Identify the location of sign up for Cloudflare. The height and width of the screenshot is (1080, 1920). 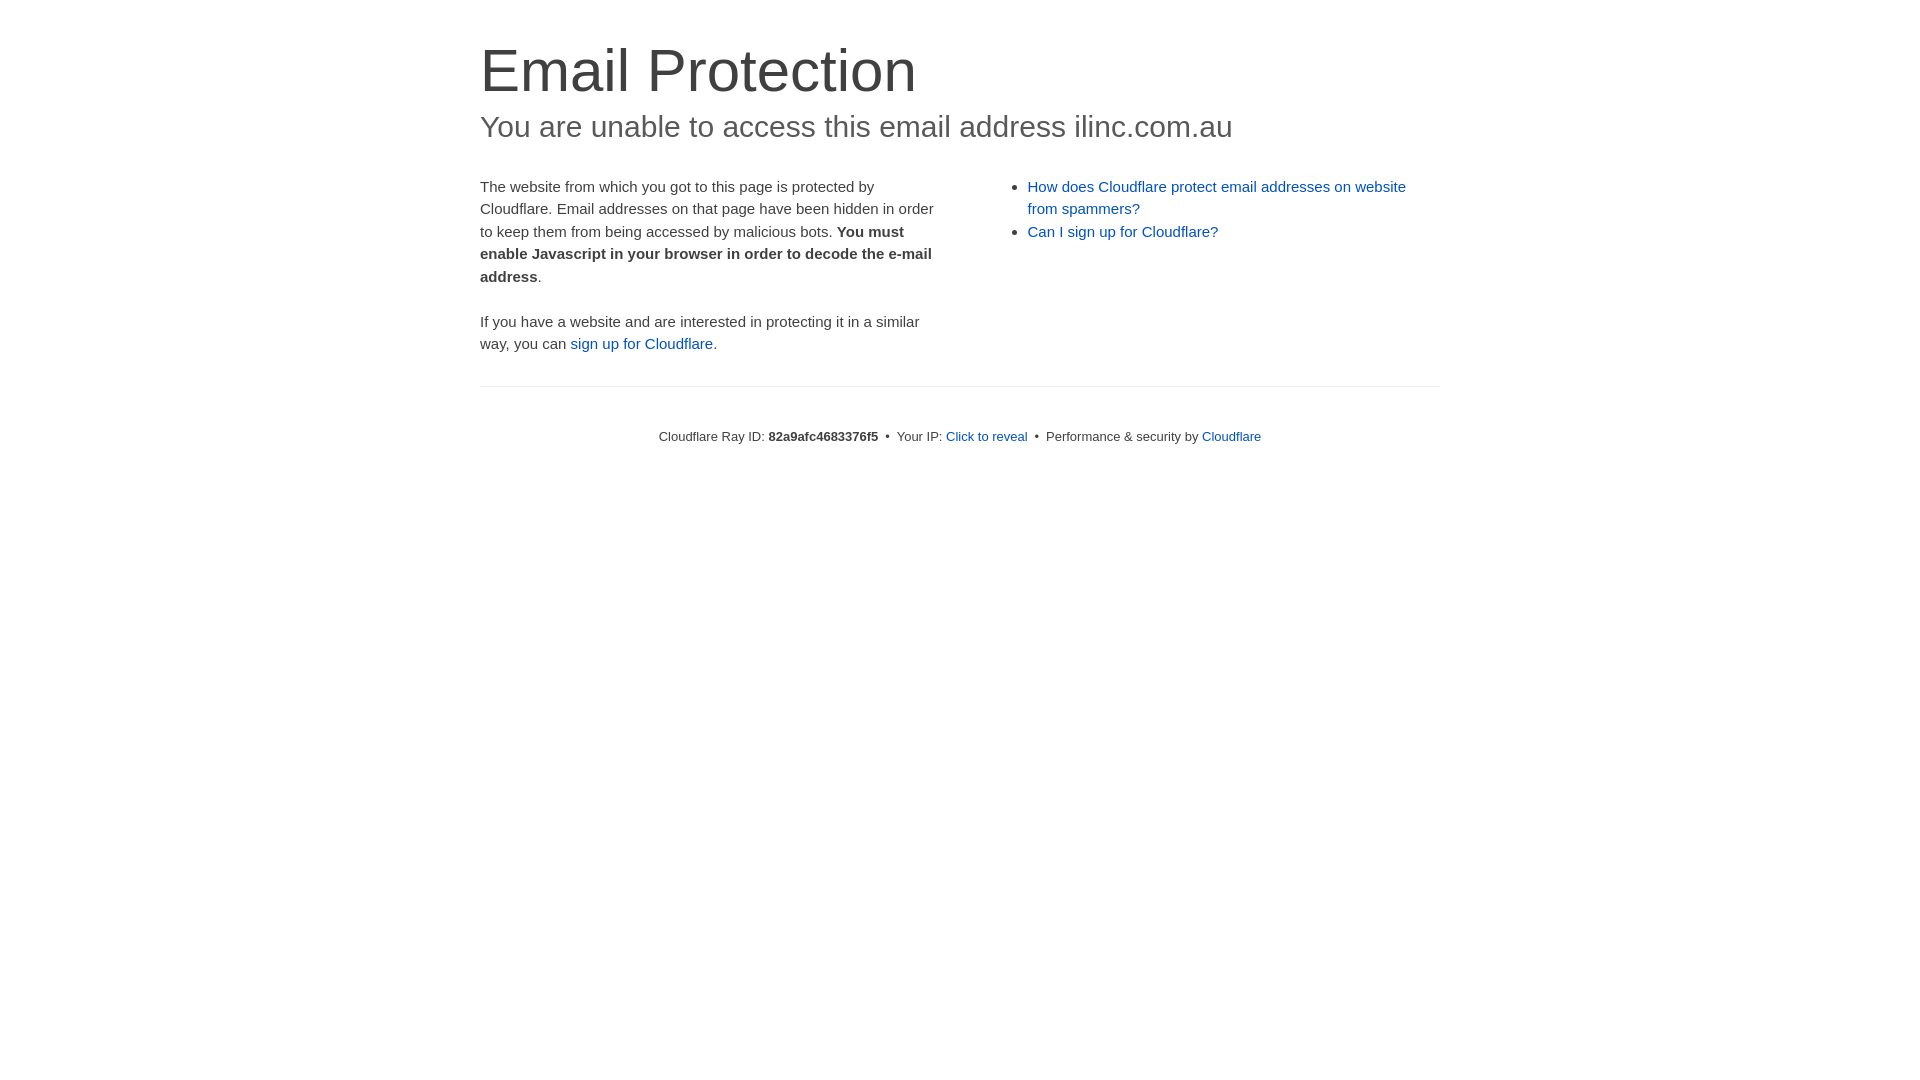
(642, 344).